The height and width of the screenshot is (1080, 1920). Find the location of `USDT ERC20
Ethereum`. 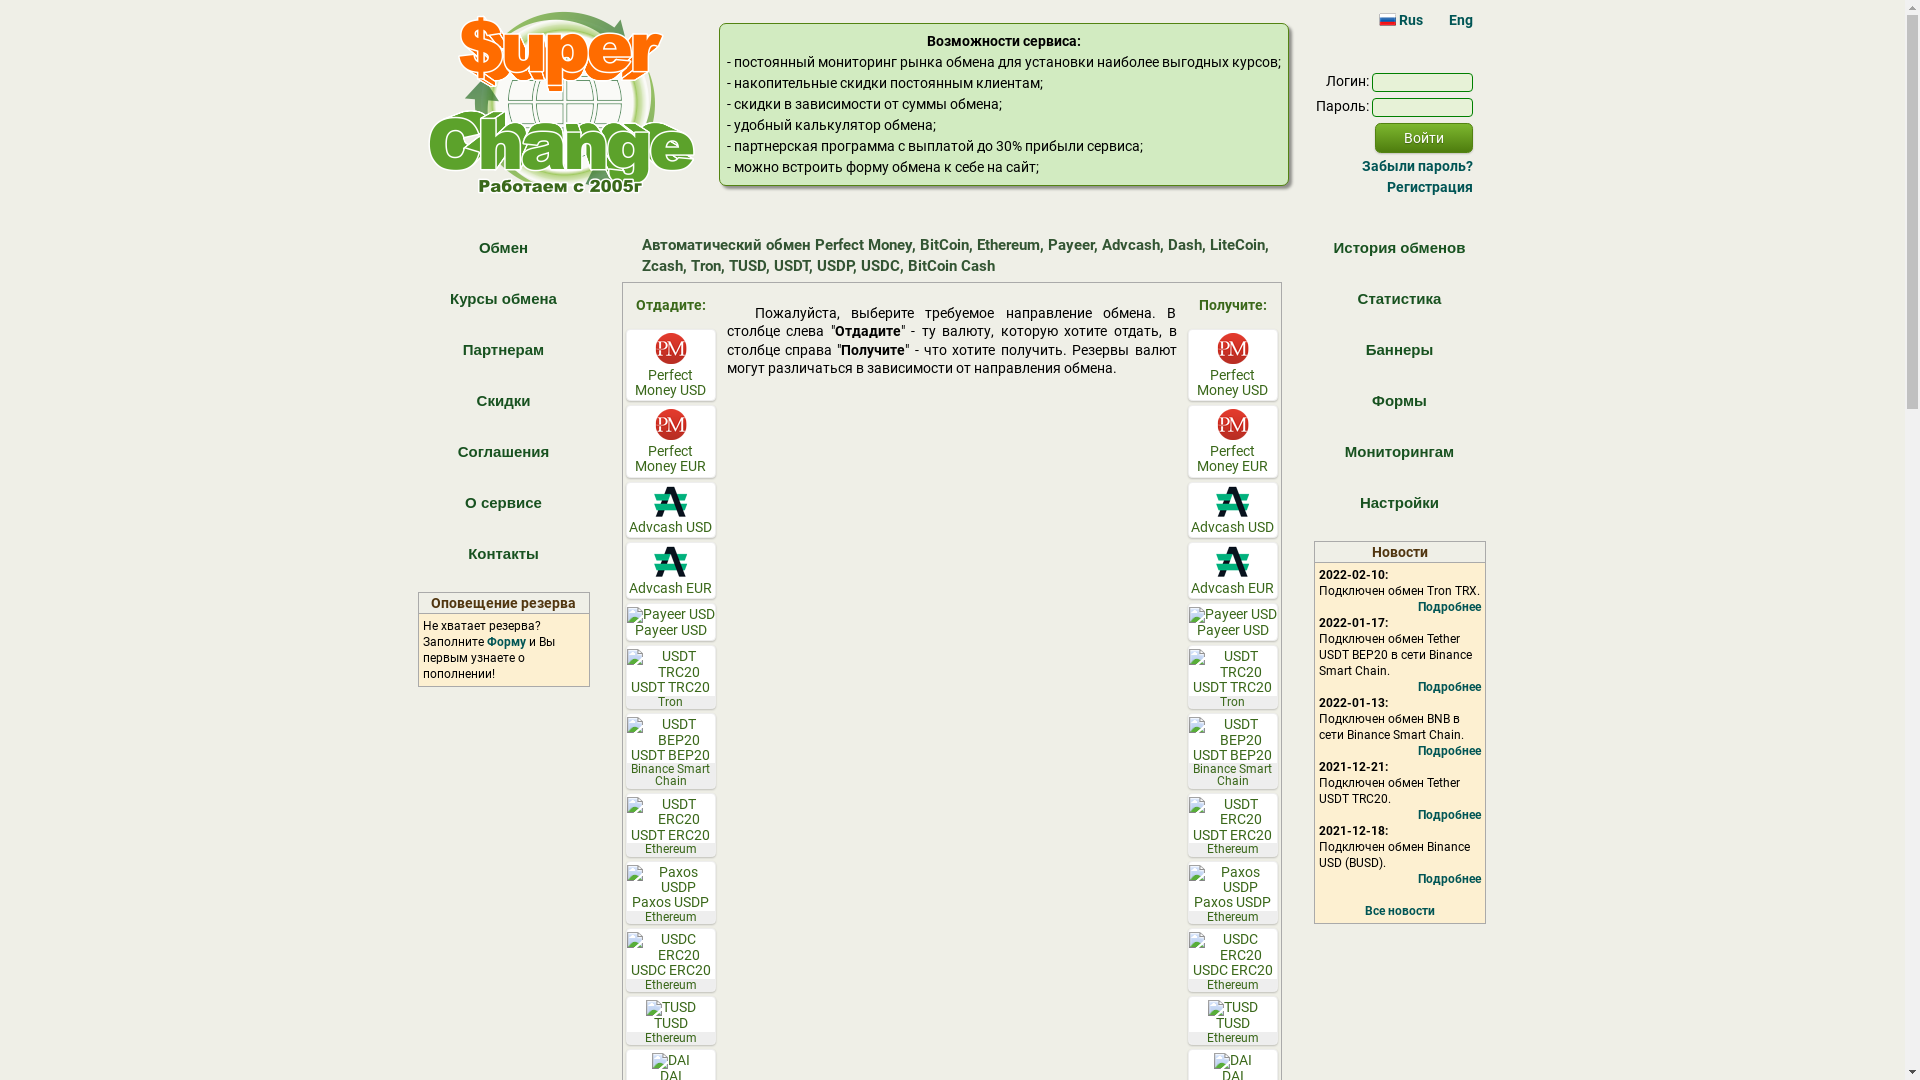

USDT ERC20
Ethereum is located at coordinates (671, 825).